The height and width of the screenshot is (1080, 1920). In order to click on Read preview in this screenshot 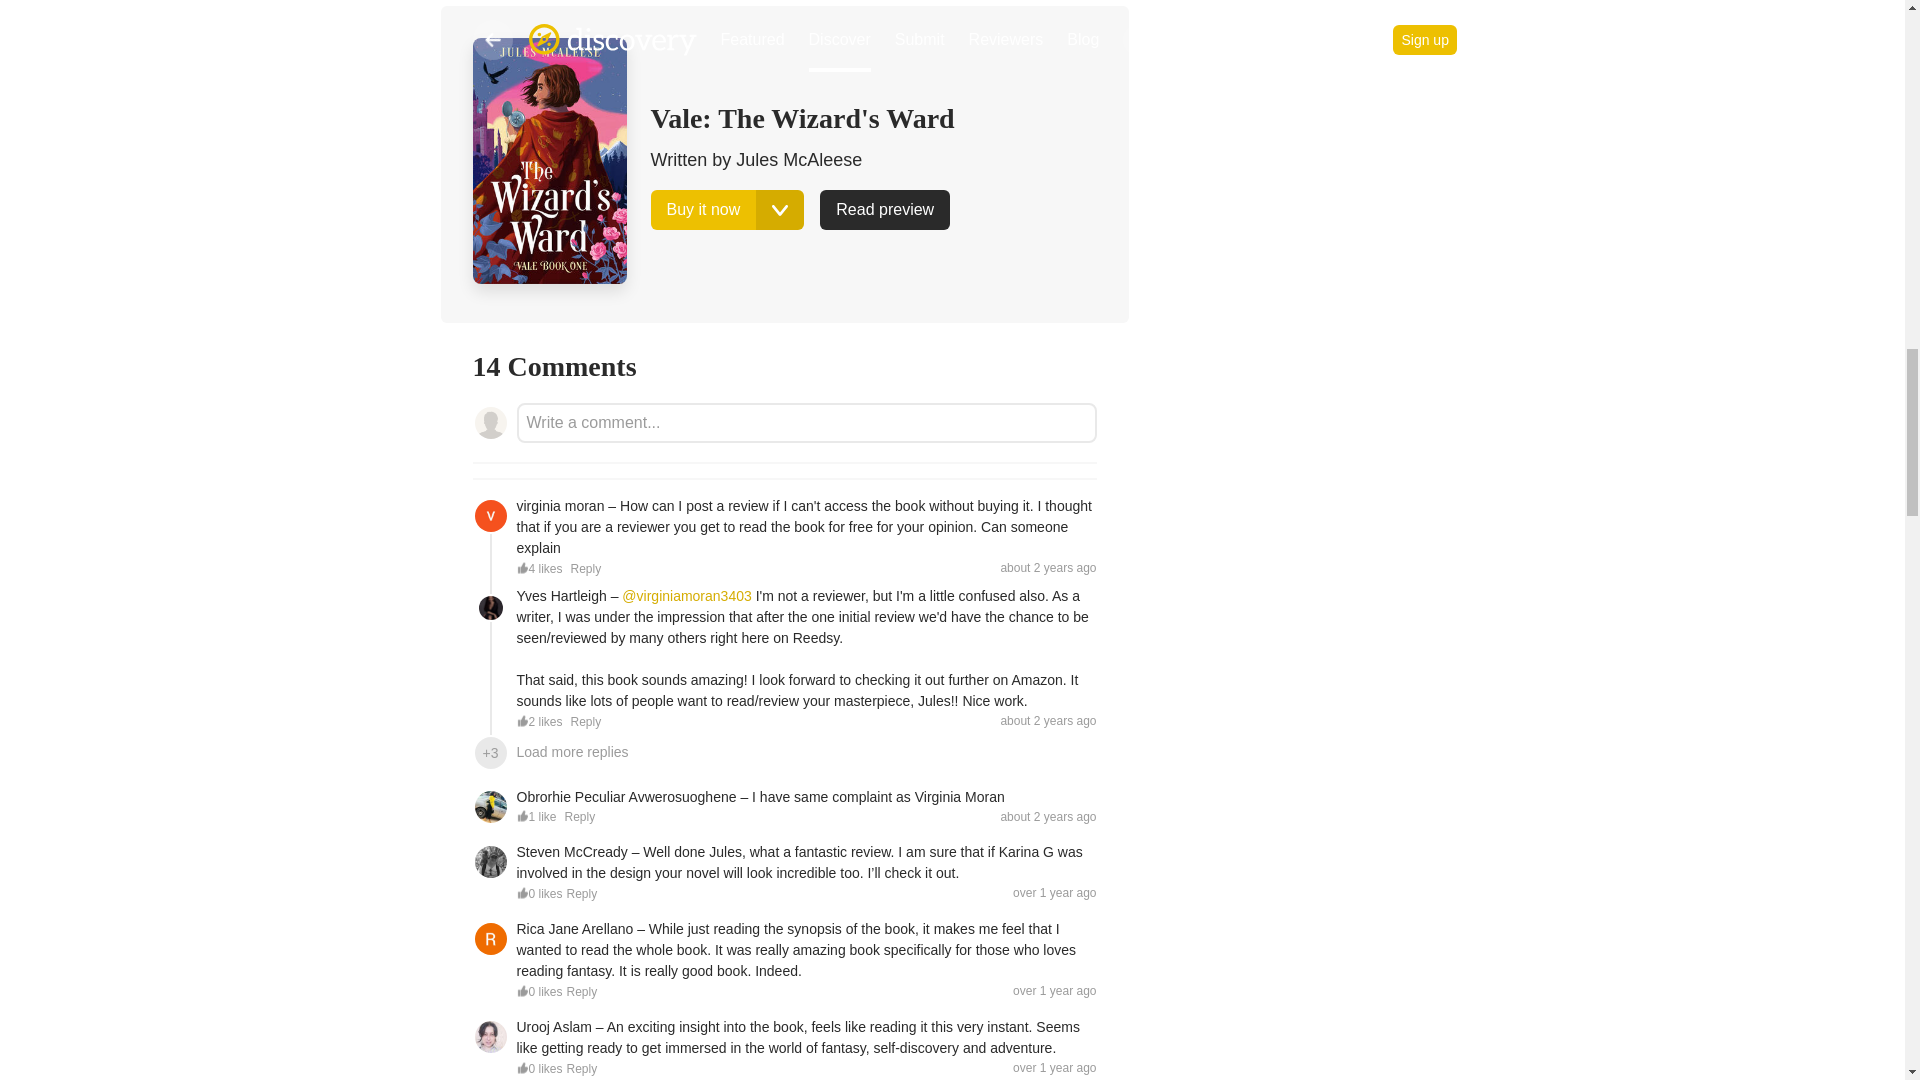, I will do `click(884, 210)`.